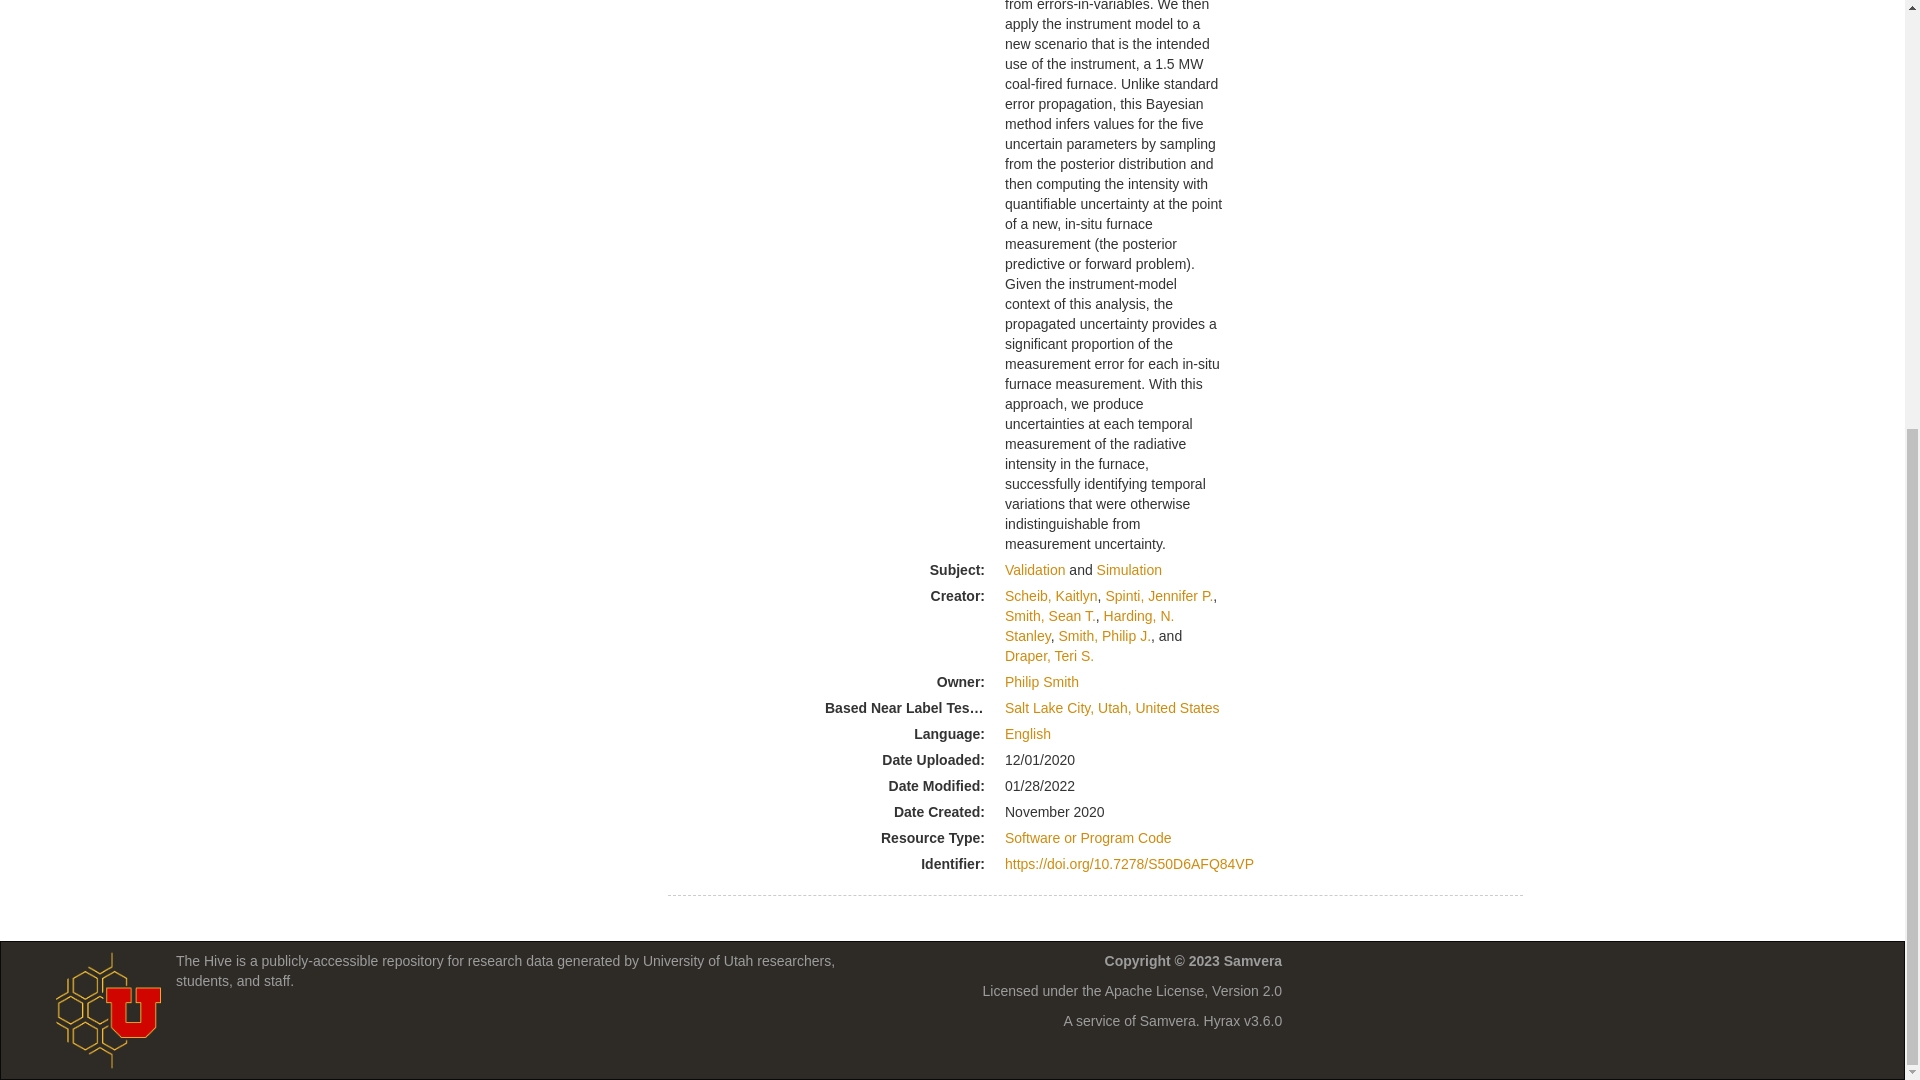  I want to click on Philip Smith, so click(1042, 682).